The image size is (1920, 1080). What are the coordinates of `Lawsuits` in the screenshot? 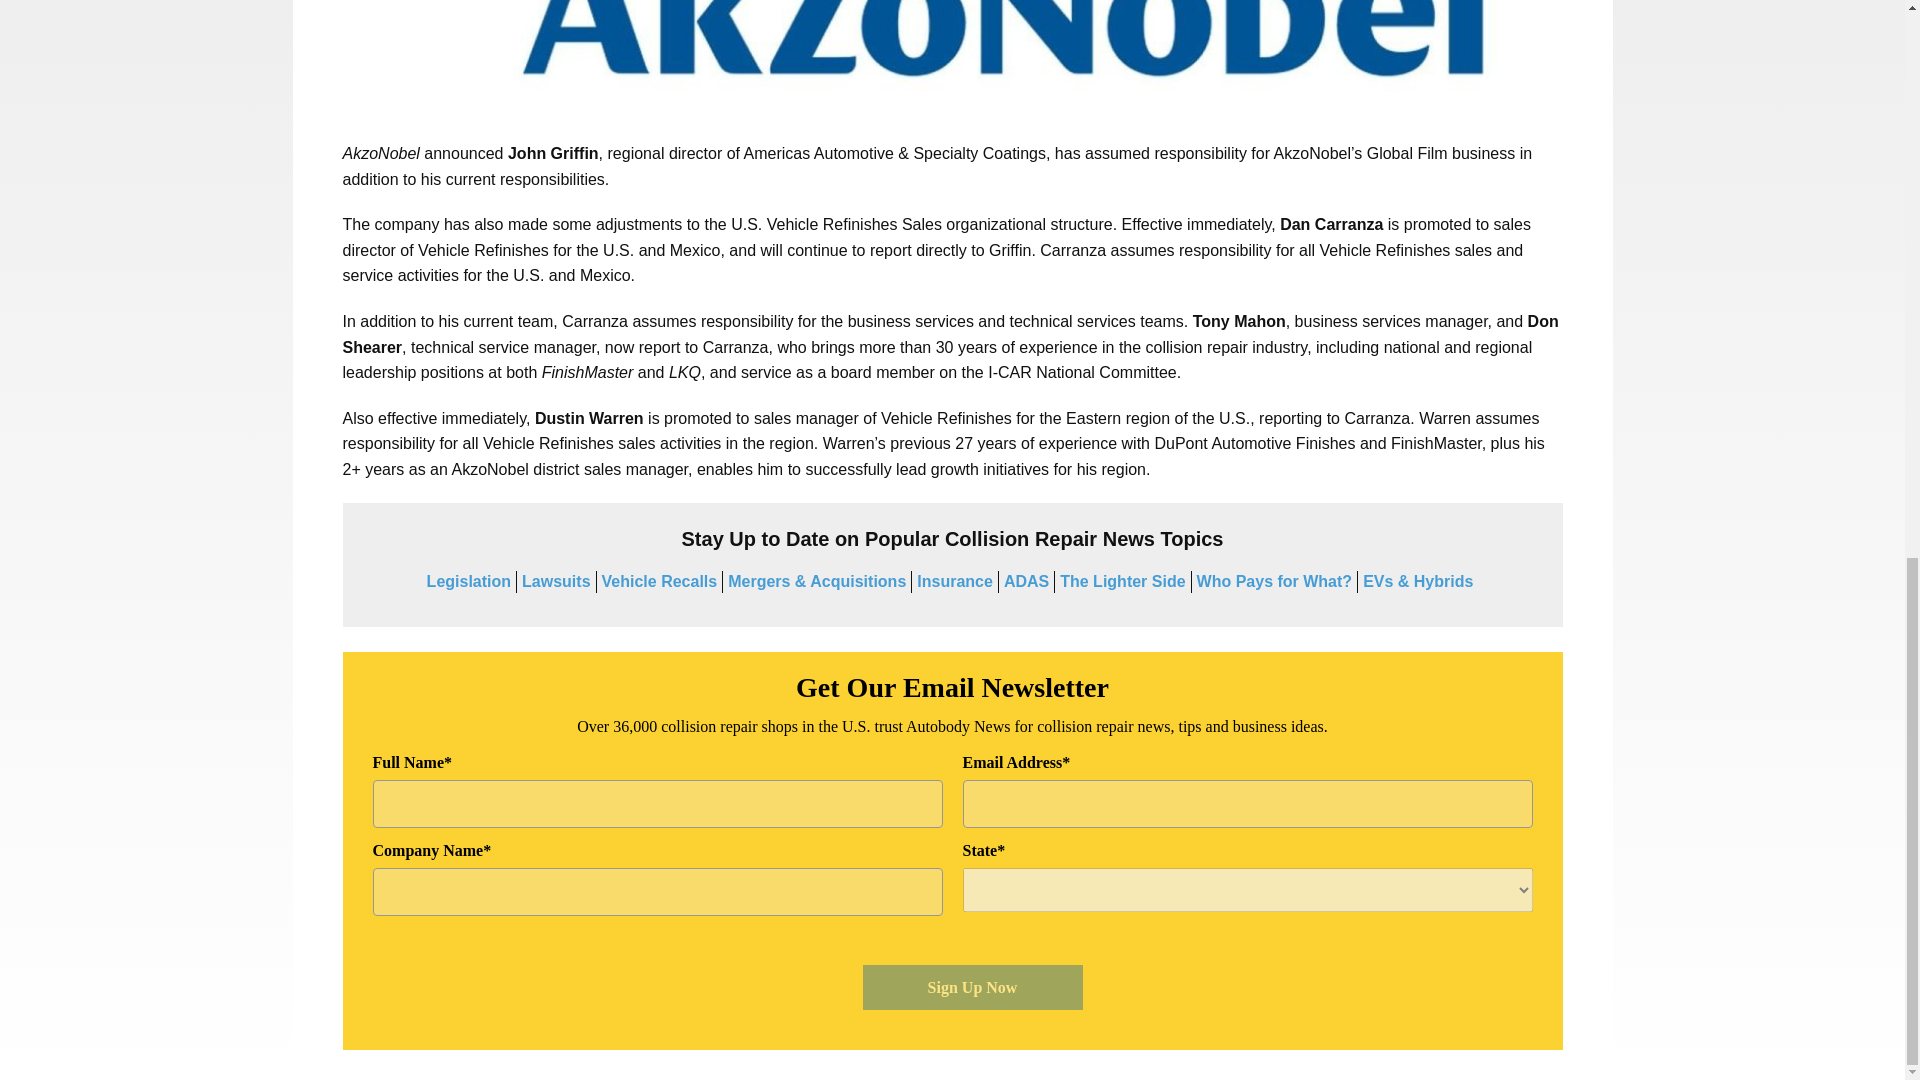 It's located at (556, 581).